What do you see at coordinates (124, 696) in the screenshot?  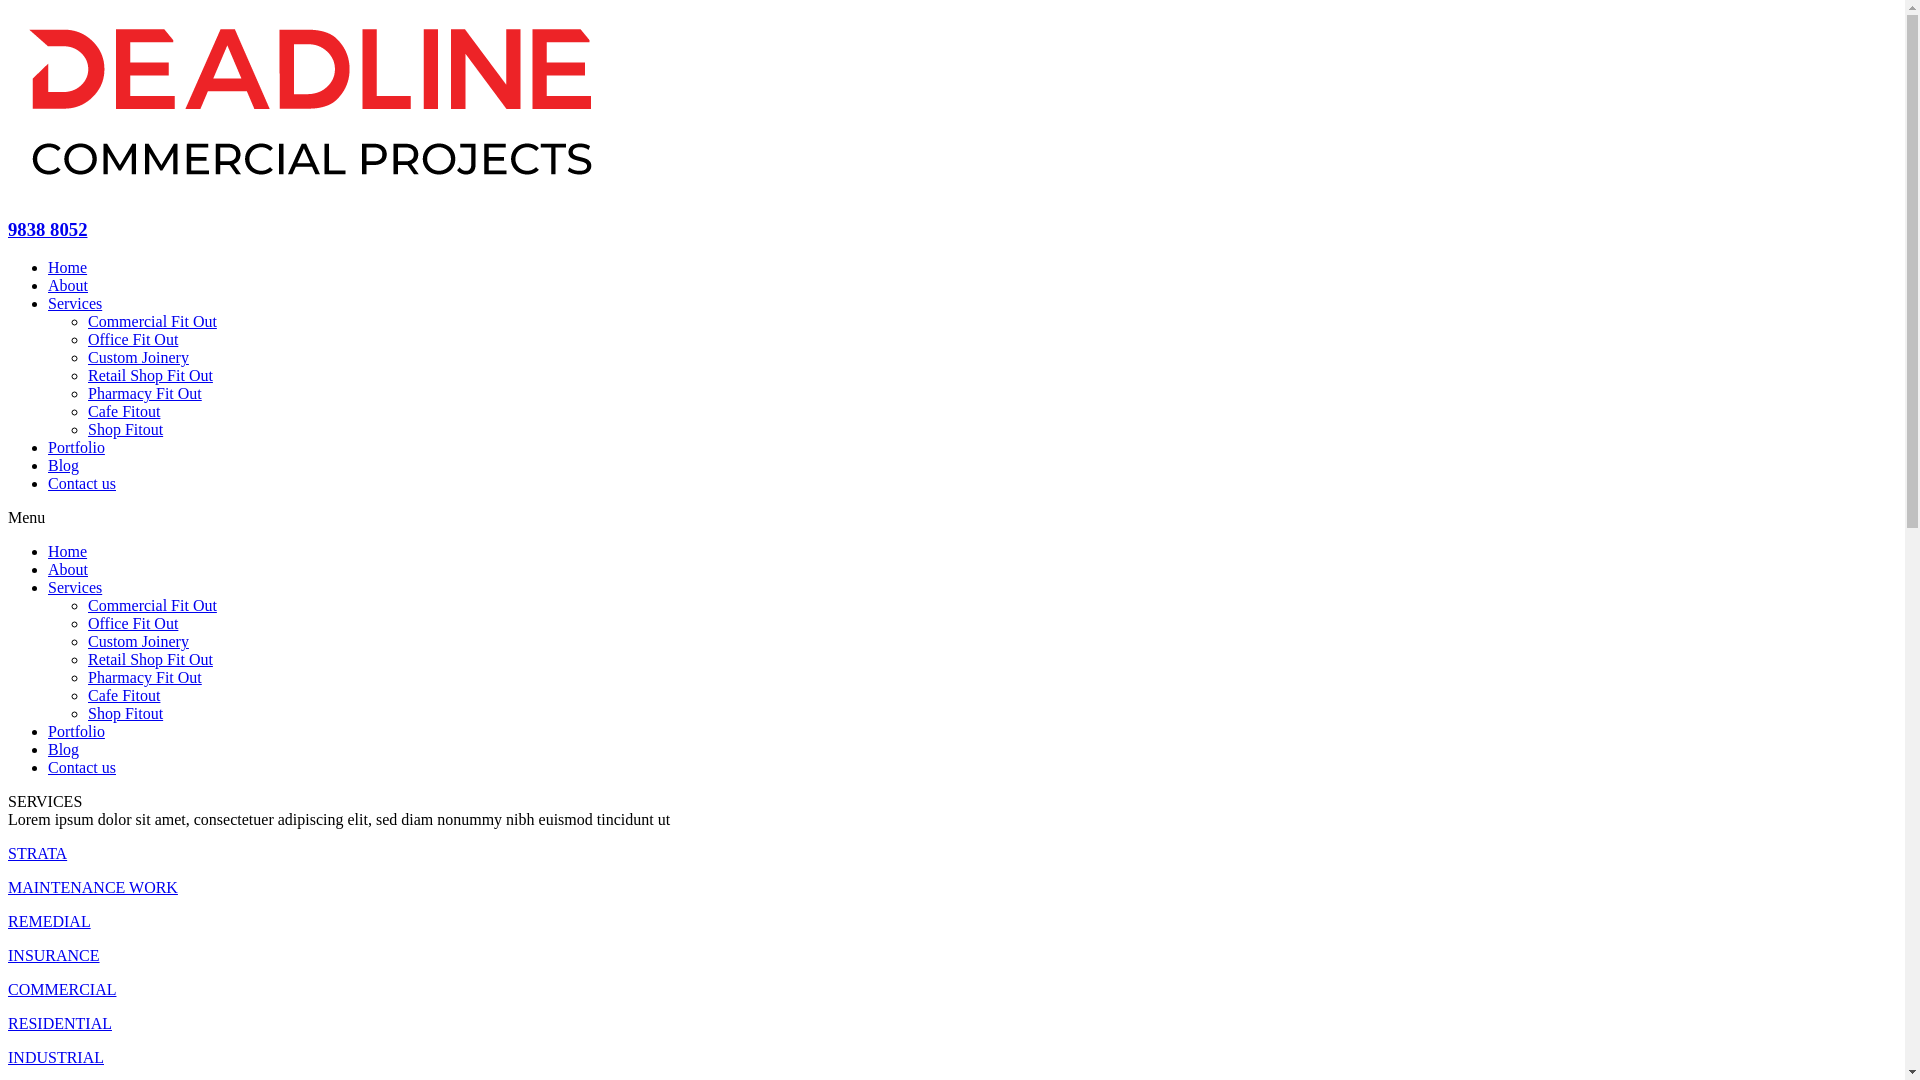 I see `Cafe Fitout` at bounding box center [124, 696].